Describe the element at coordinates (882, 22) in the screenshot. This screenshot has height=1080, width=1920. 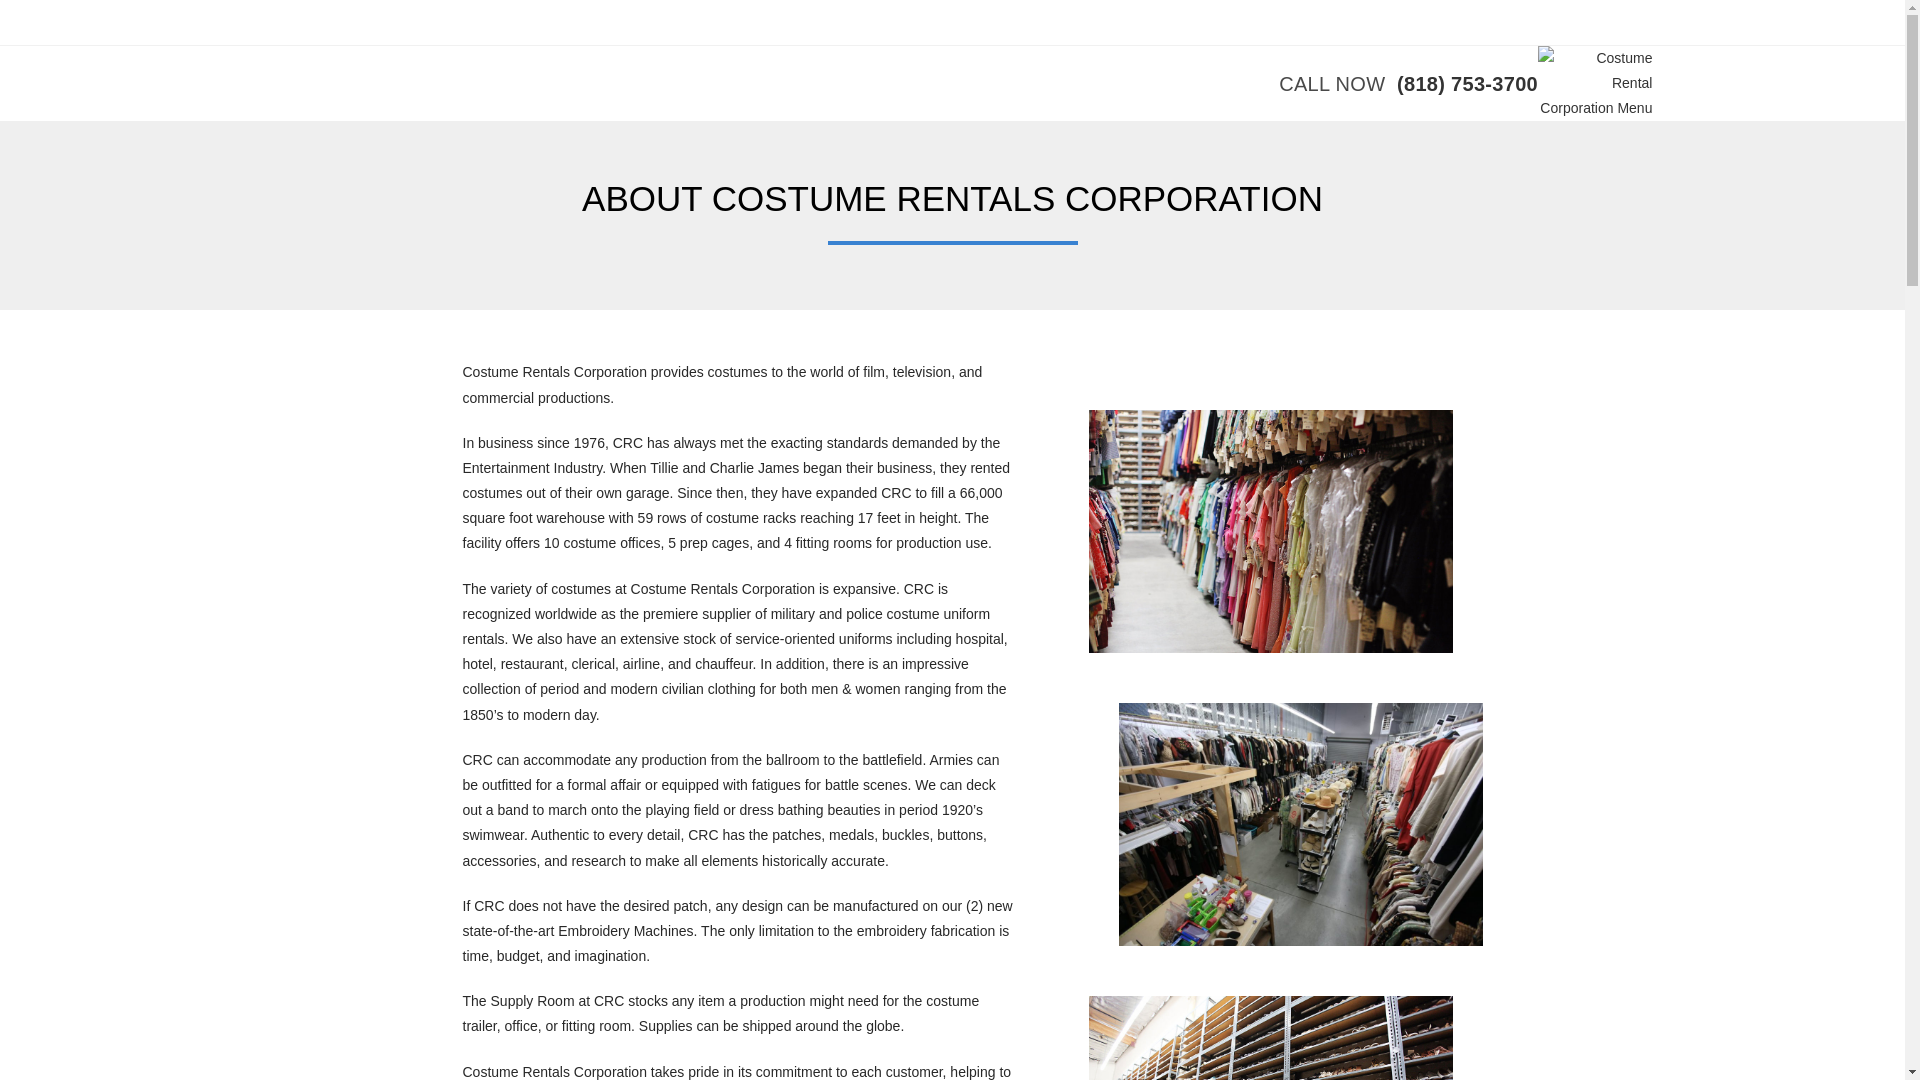
I see `Contact Us` at that location.